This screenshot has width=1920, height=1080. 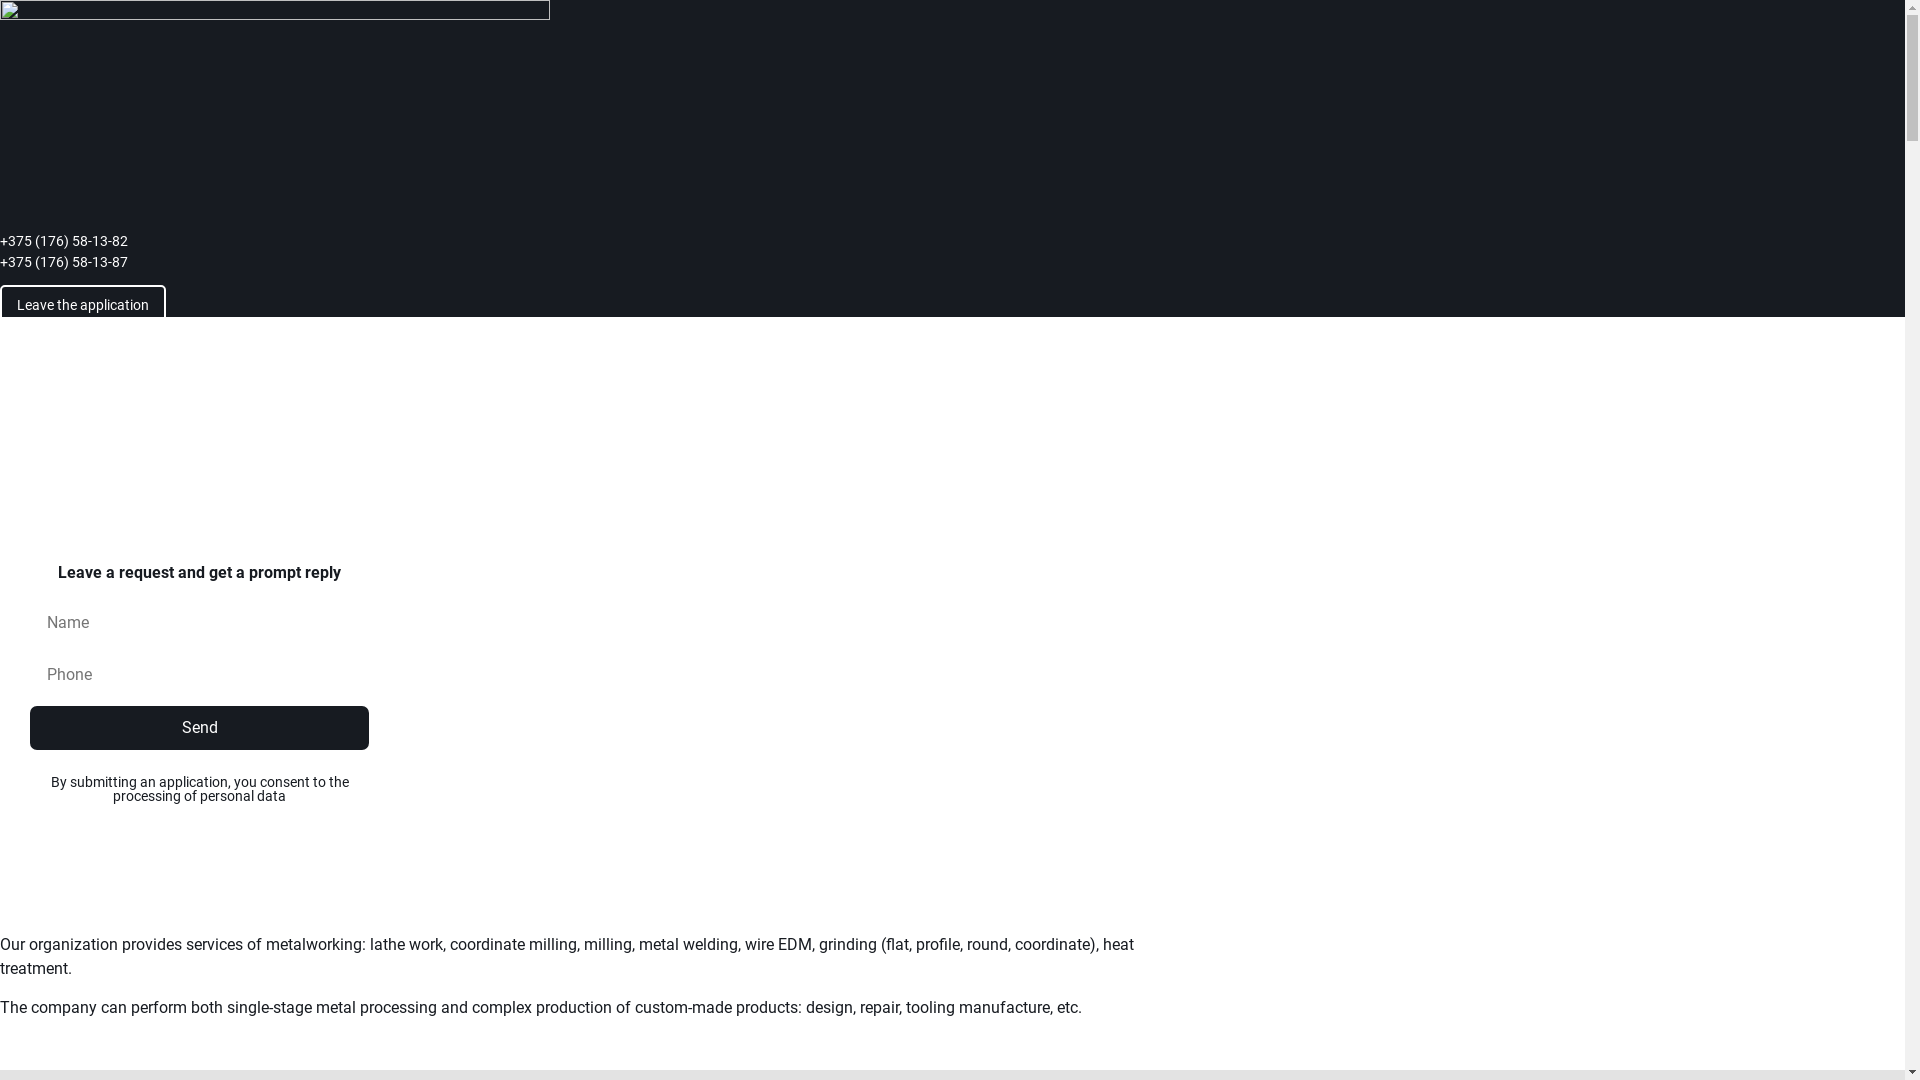 What do you see at coordinates (196, 242) in the screenshot?
I see `+375 (176) 58-13-82` at bounding box center [196, 242].